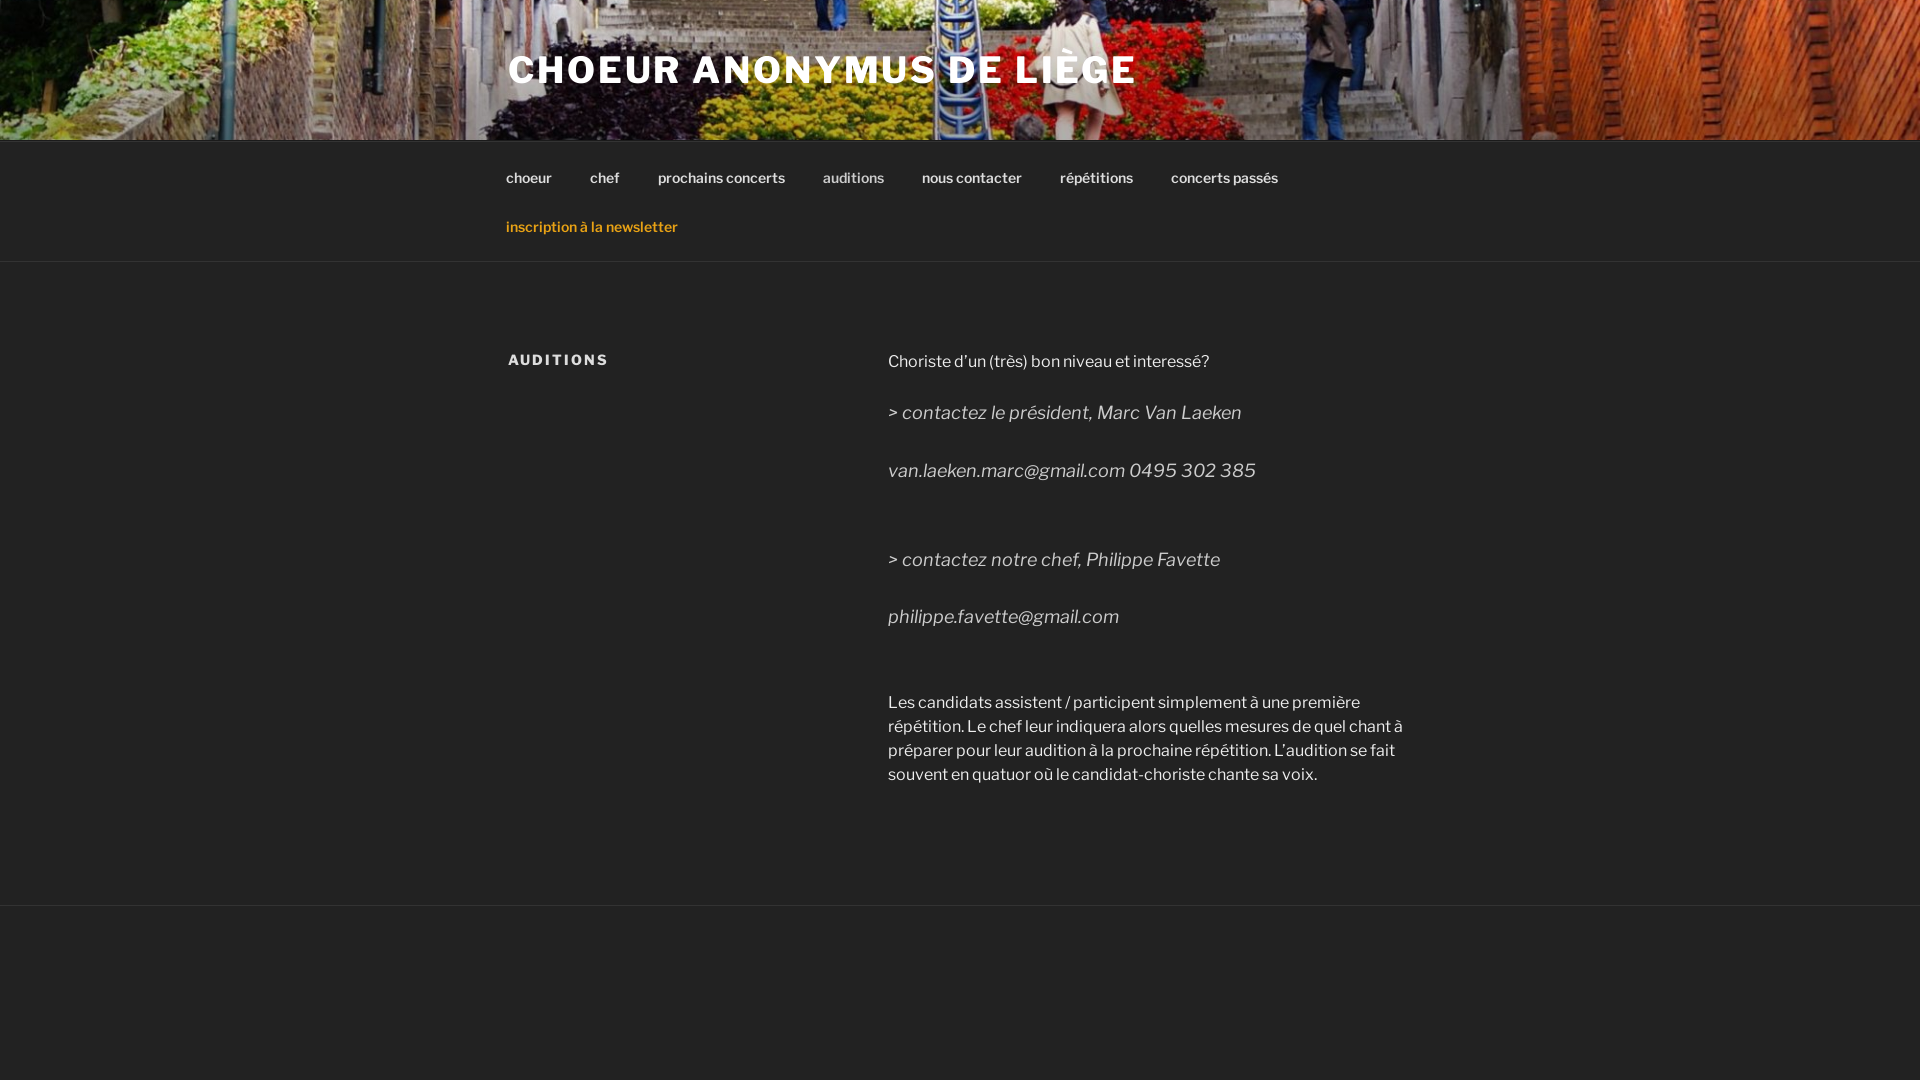 Image resolution: width=1920 pixels, height=1080 pixels. Describe the element at coordinates (972, 176) in the screenshot. I see `nous contacter` at that location.